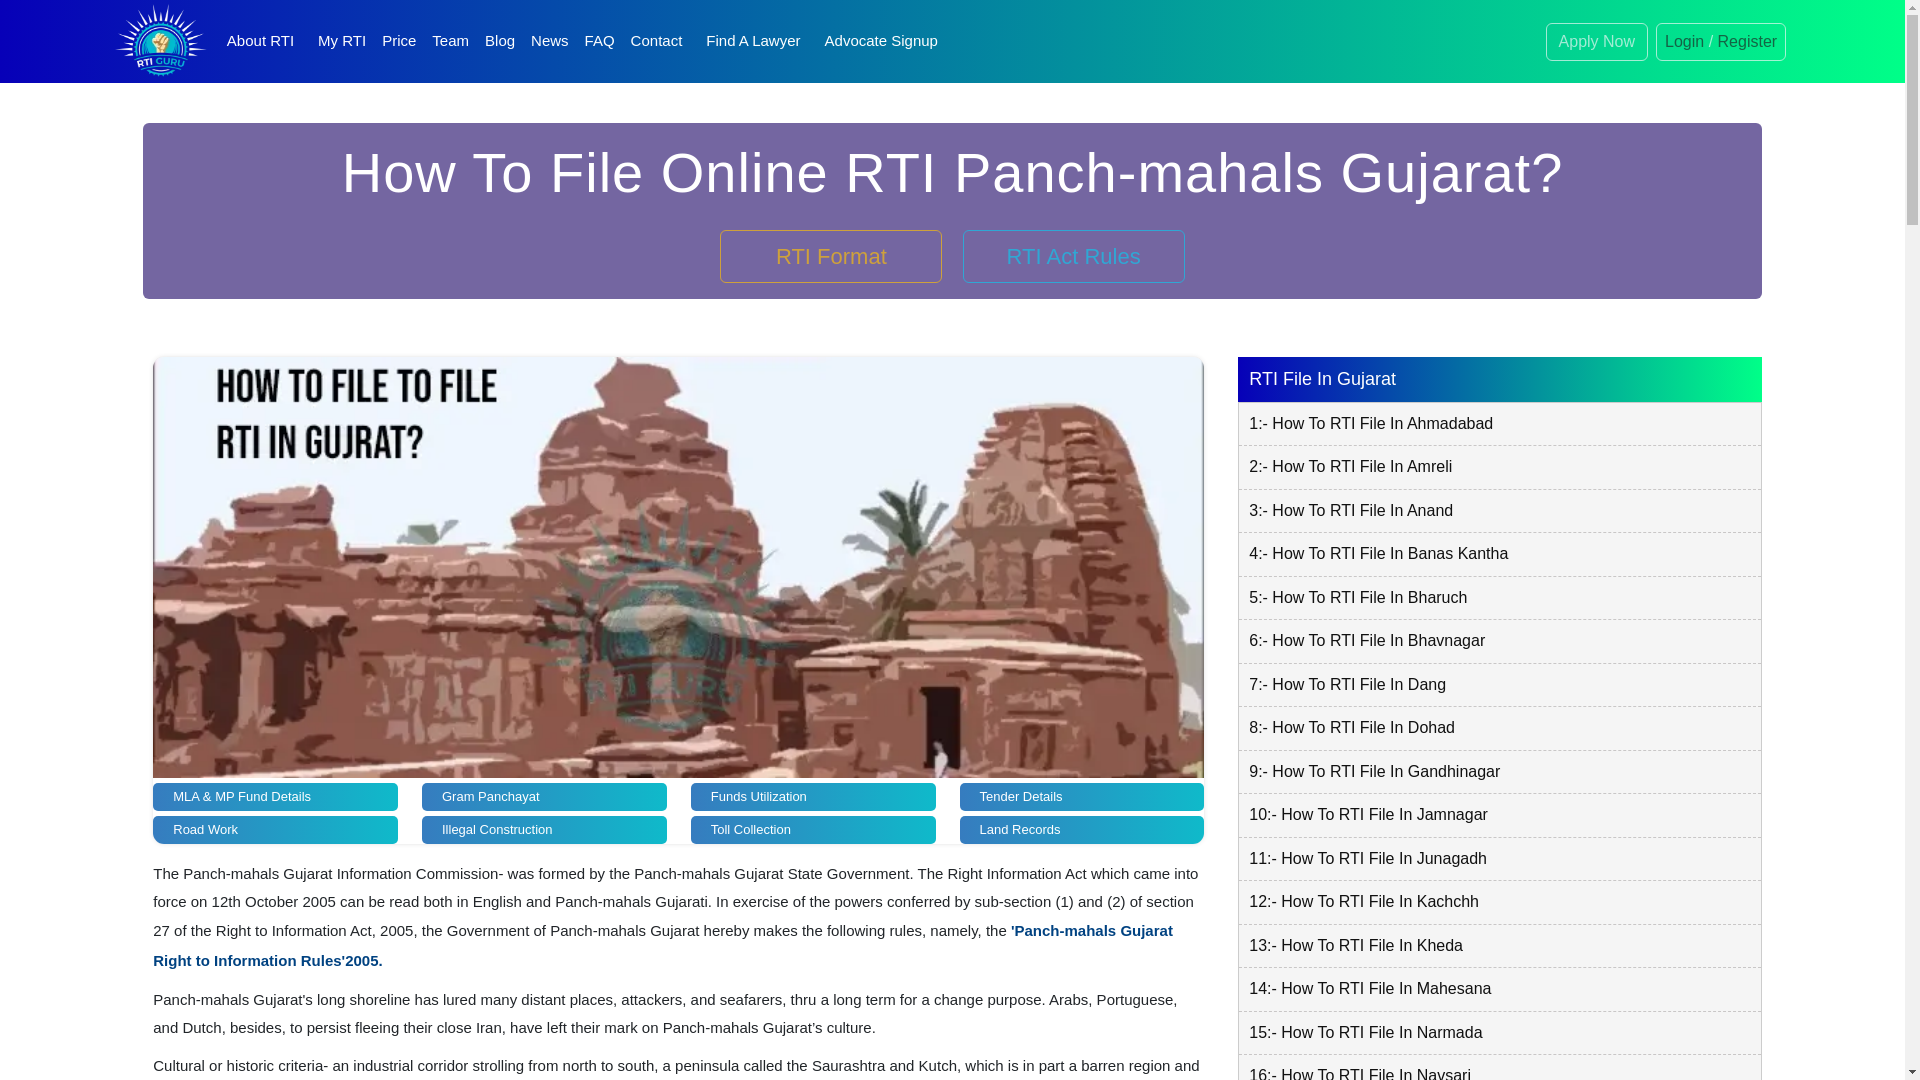  What do you see at coordinates (1748, 40) in the screenshot?
I see `Register` at bounding box center [1748, 40].